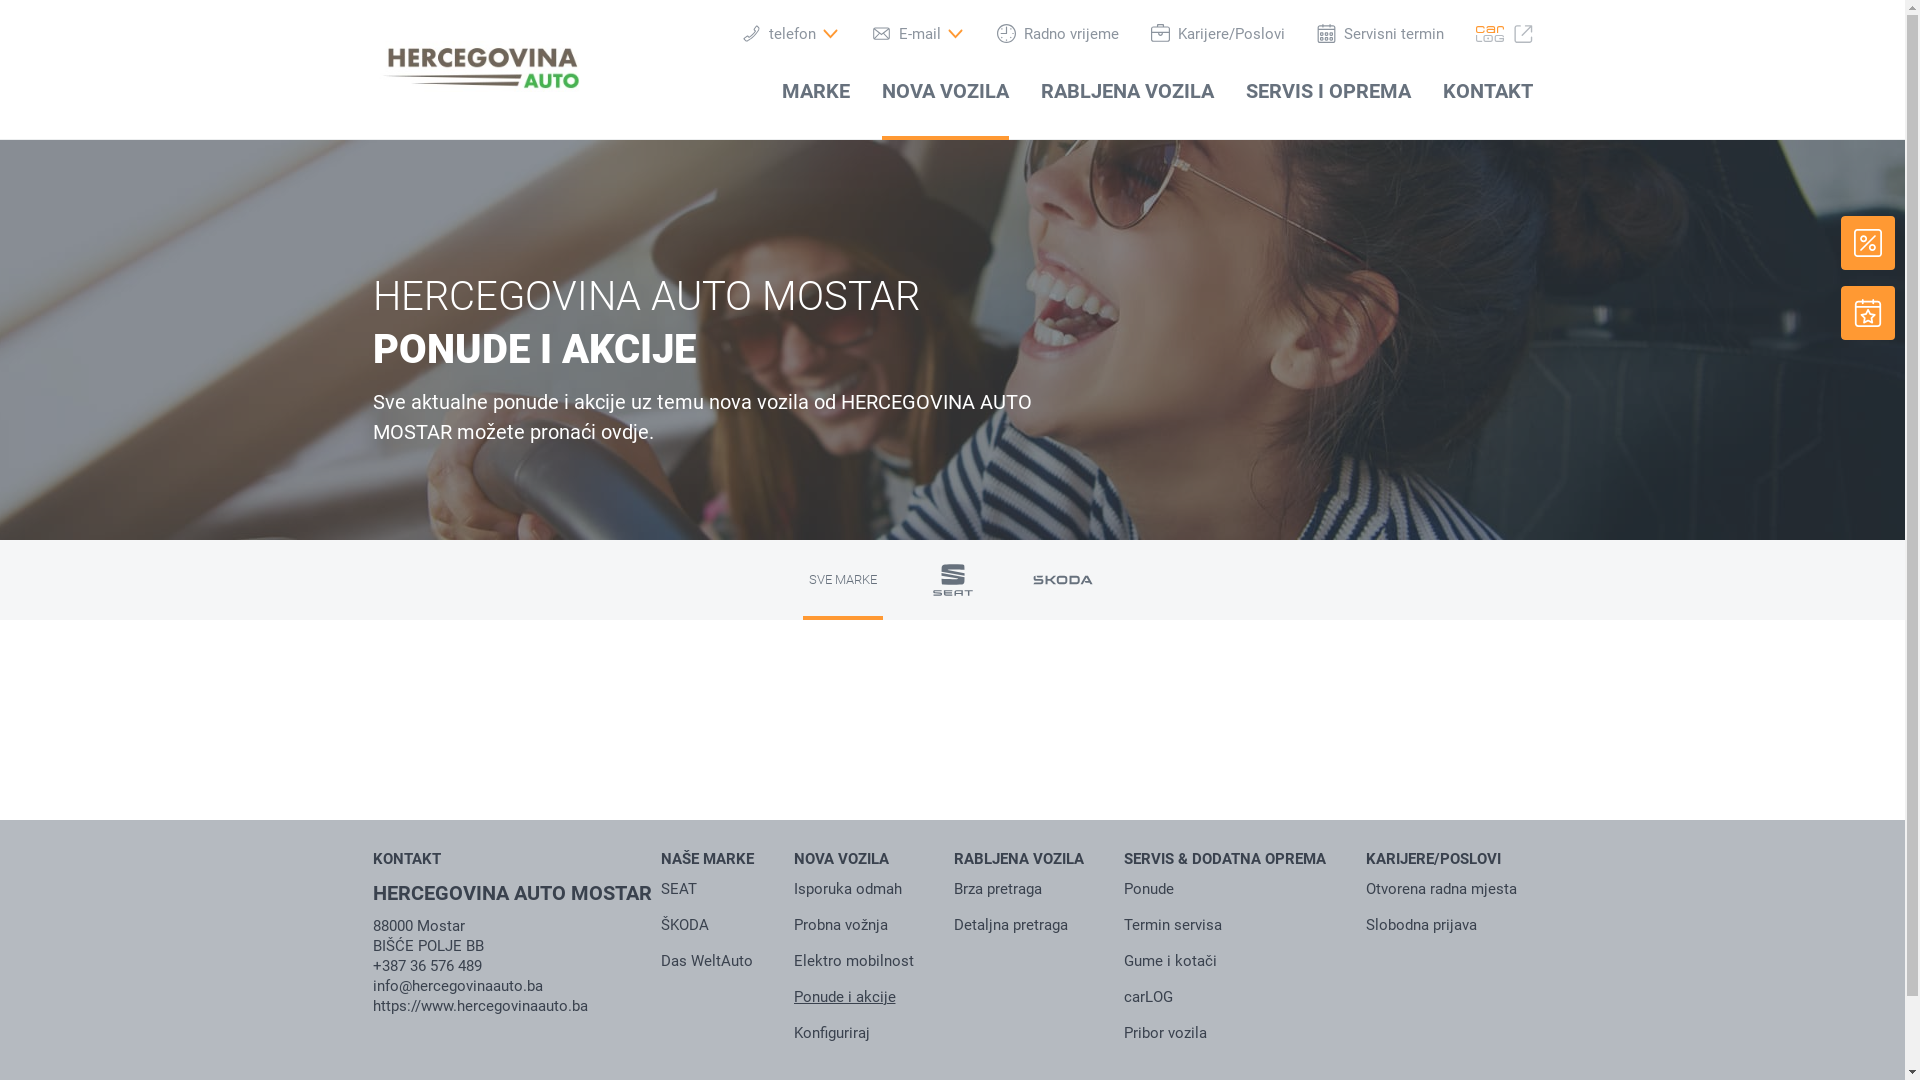 Image resolution: width=1920 pixels, height=1080 pixels. What do you see at coordinates (1442, 889) in the screenshot?
I see `Otvorena radna mjesta` at bounding box center [1442, 889].